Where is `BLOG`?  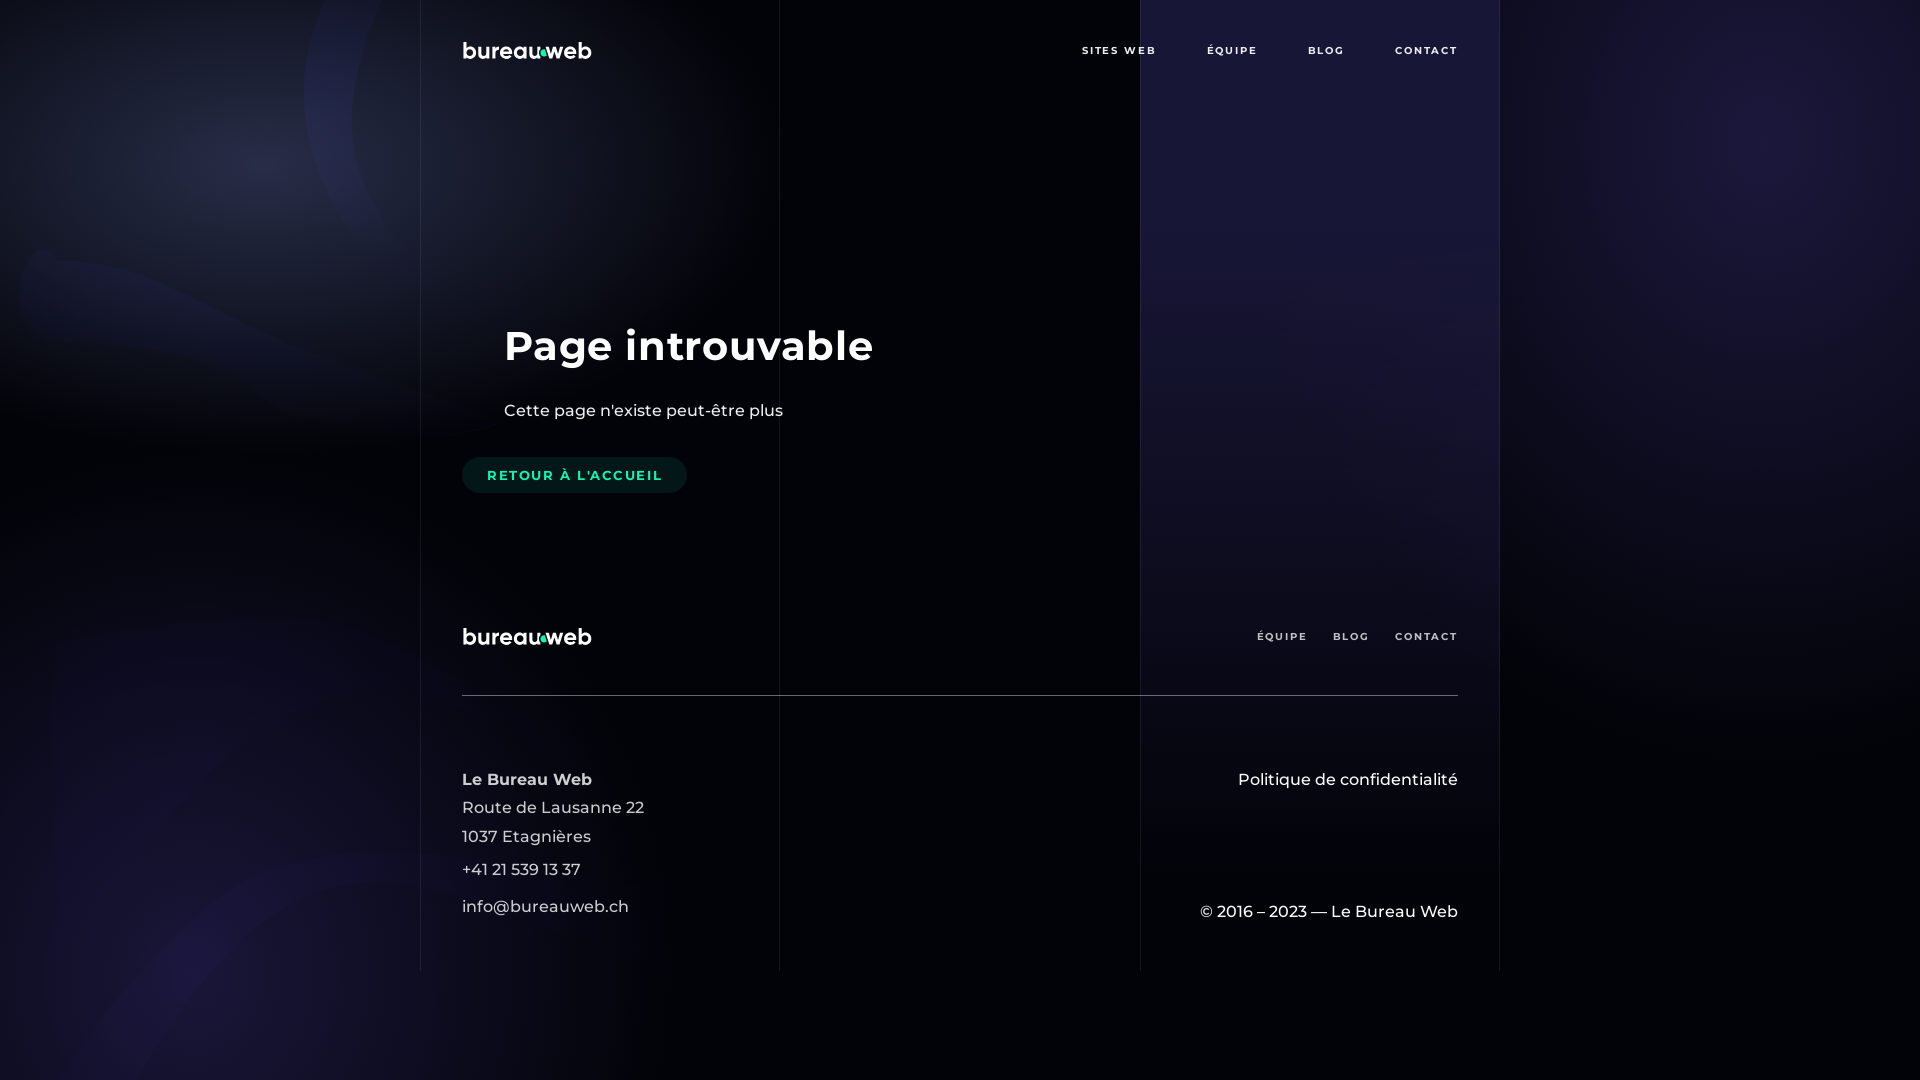 BLOG is located at coordinates (1326, 50).